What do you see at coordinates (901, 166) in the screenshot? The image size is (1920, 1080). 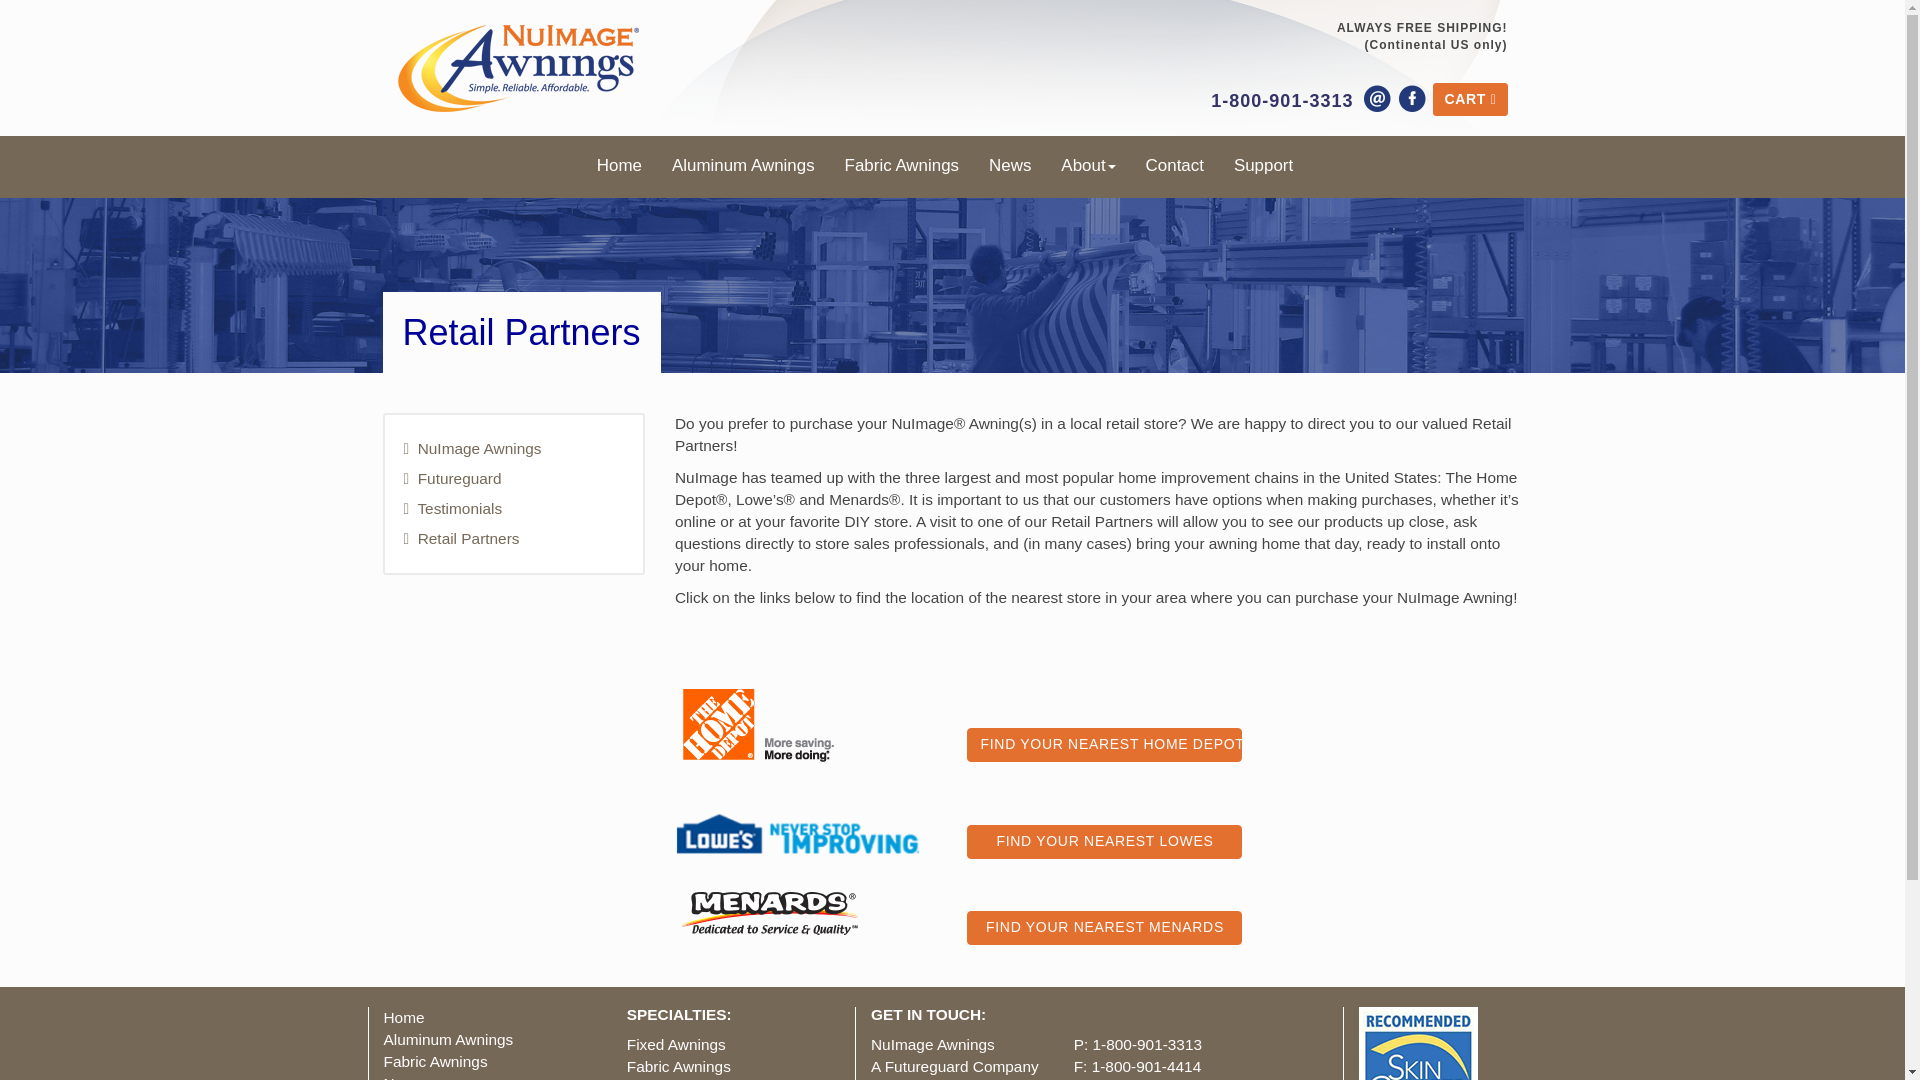 I see `Fabric Awnings` at bounding box center [901, 166].